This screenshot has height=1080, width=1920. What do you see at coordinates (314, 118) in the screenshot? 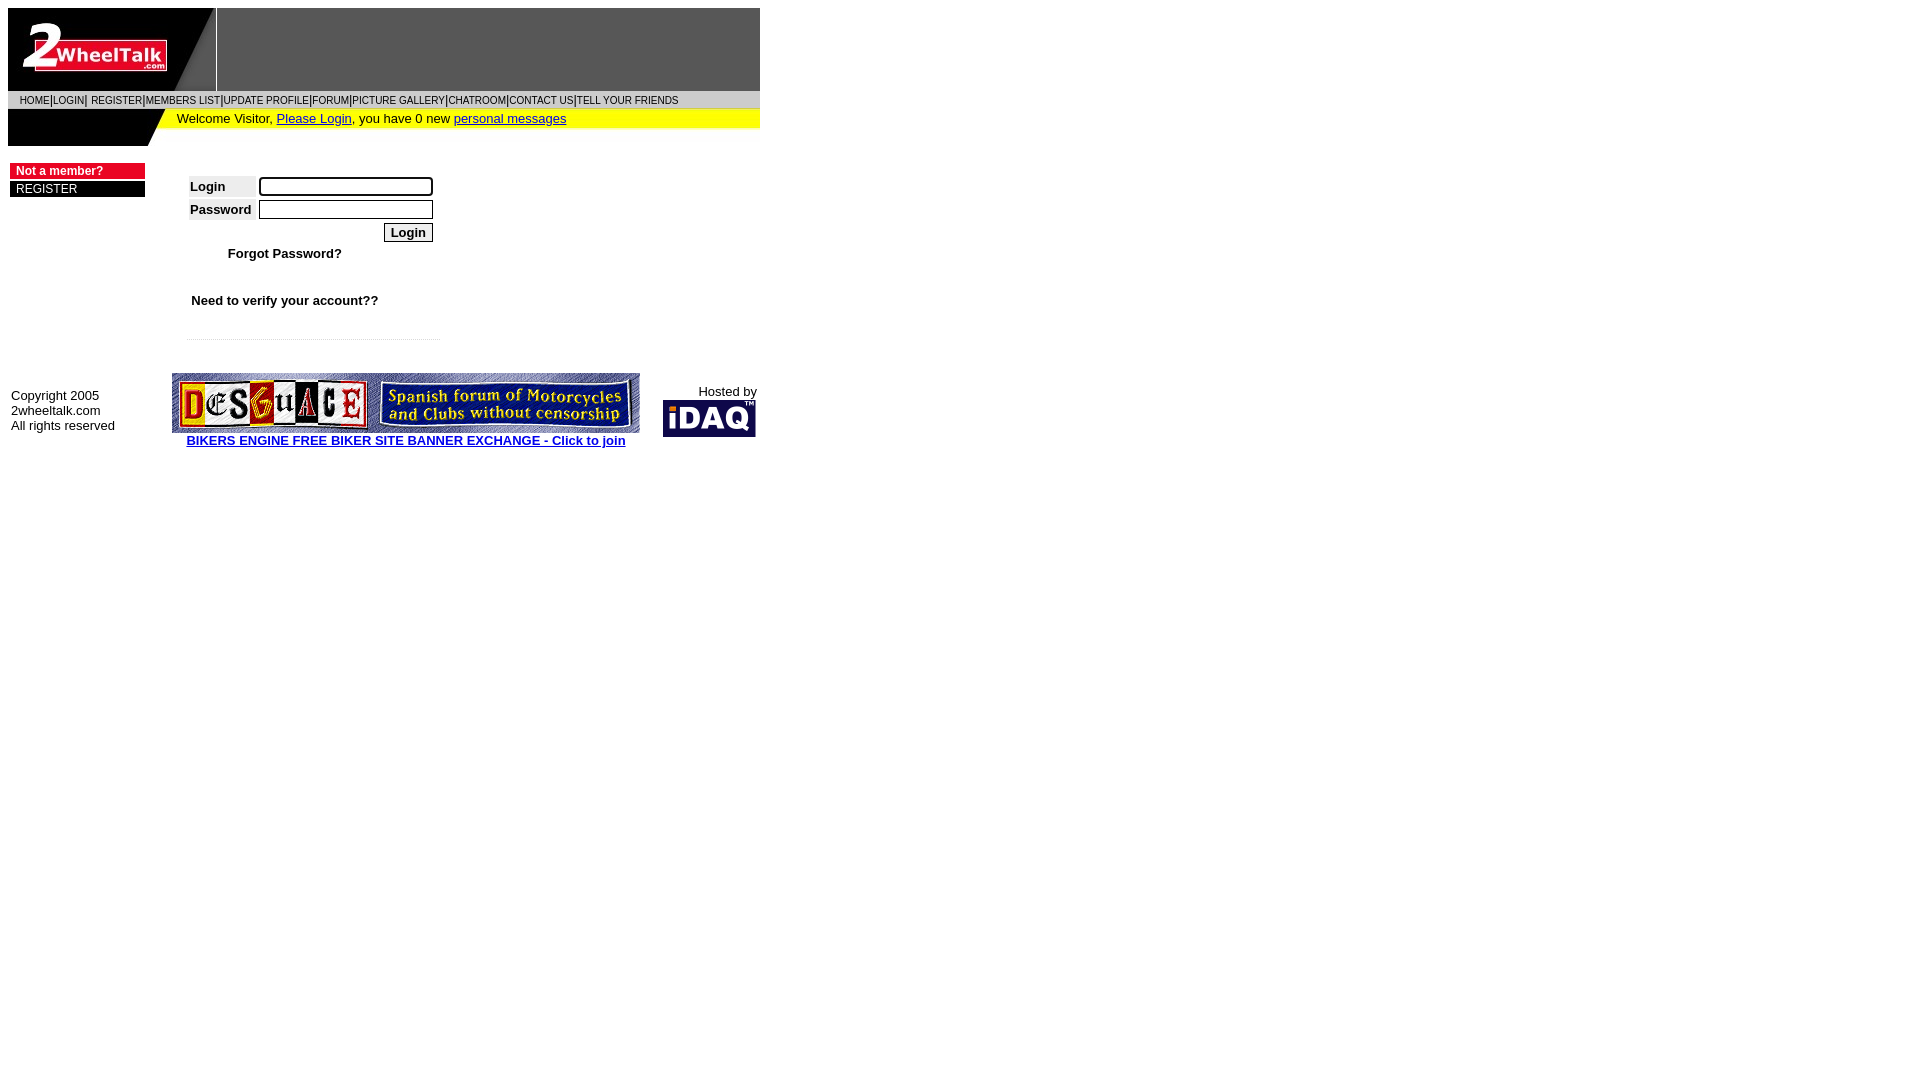
I see `Please Login` at bounding box center [314, 118].